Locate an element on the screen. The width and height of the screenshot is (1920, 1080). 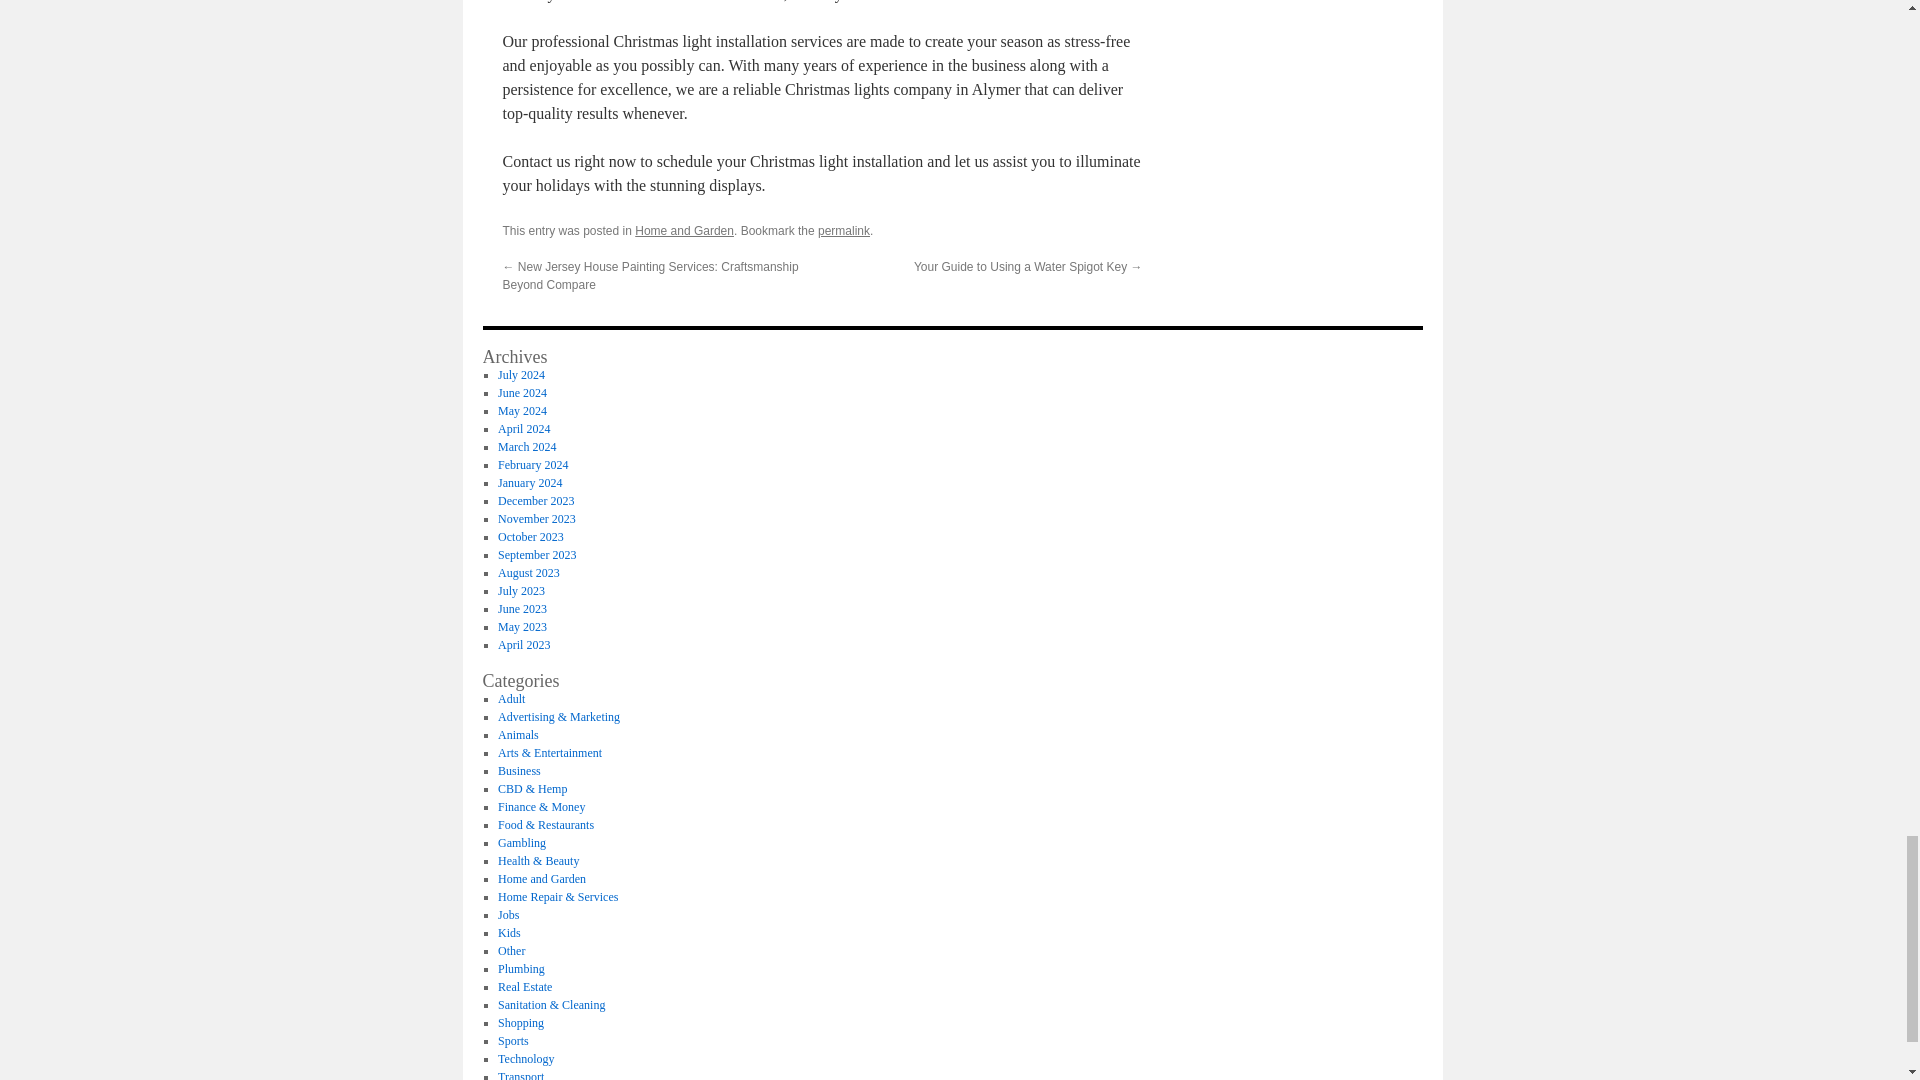
Animals is located at coordinates (518, 734).